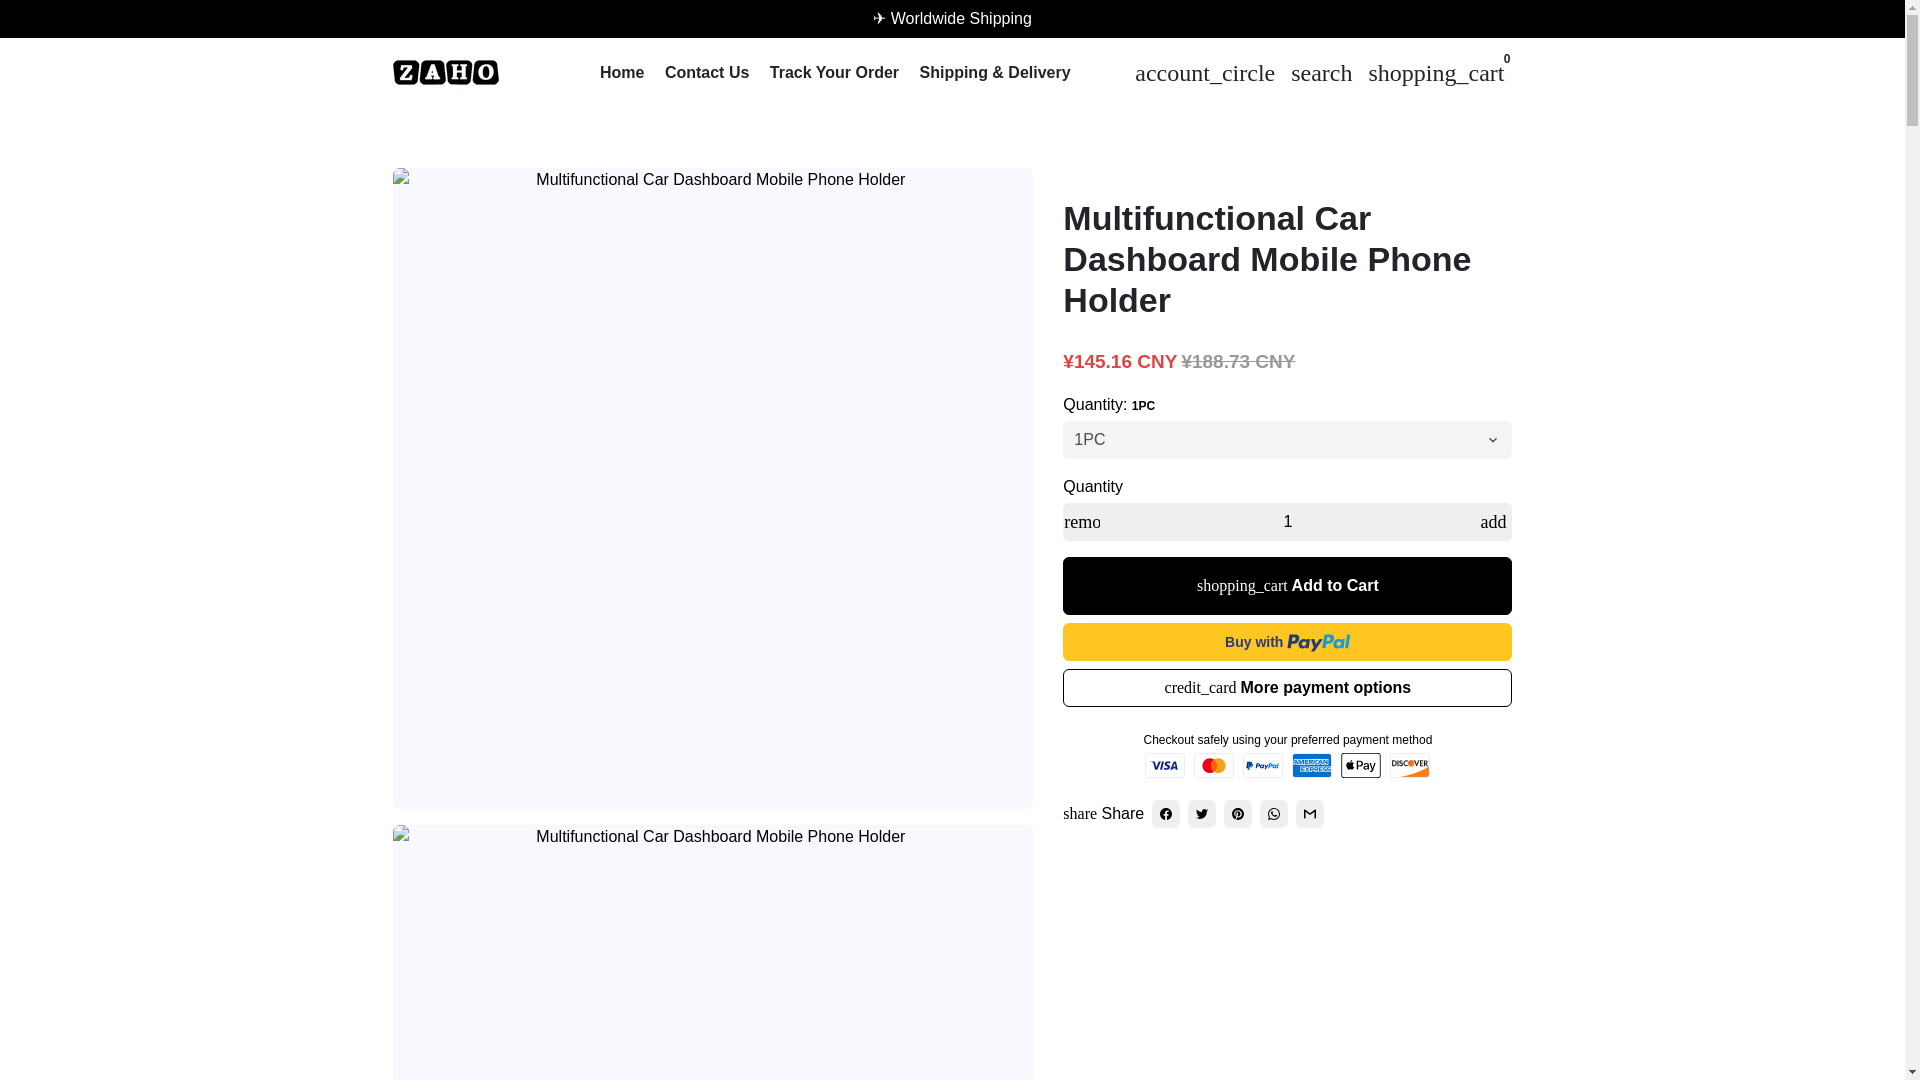 This screenshot has width=1920, height=1080. Describe the element at coordinates (1320, 71) in the screenshot. I see `search` at that location.